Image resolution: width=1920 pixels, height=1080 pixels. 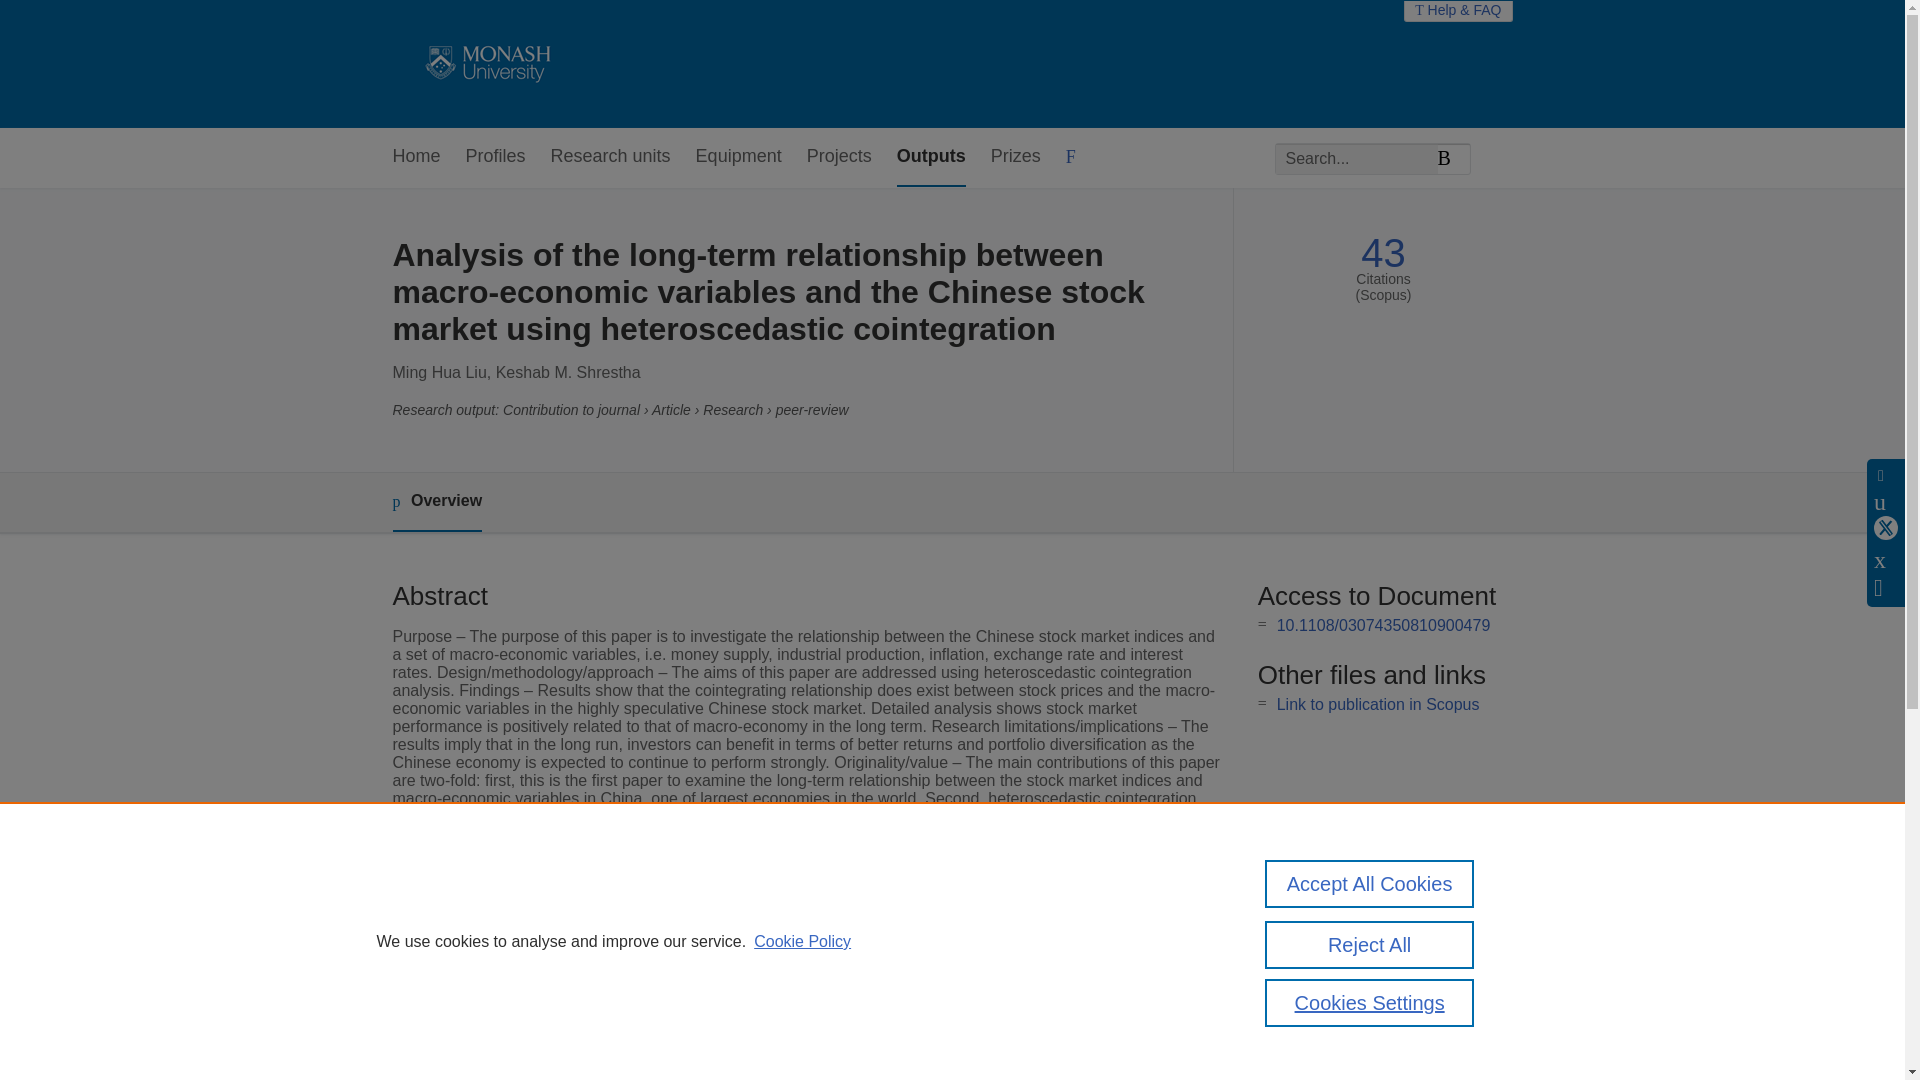 What do you see at coordinates (484, 64) in the screenshot?
I see `Monash University Home` at bounding box center [484, 64].